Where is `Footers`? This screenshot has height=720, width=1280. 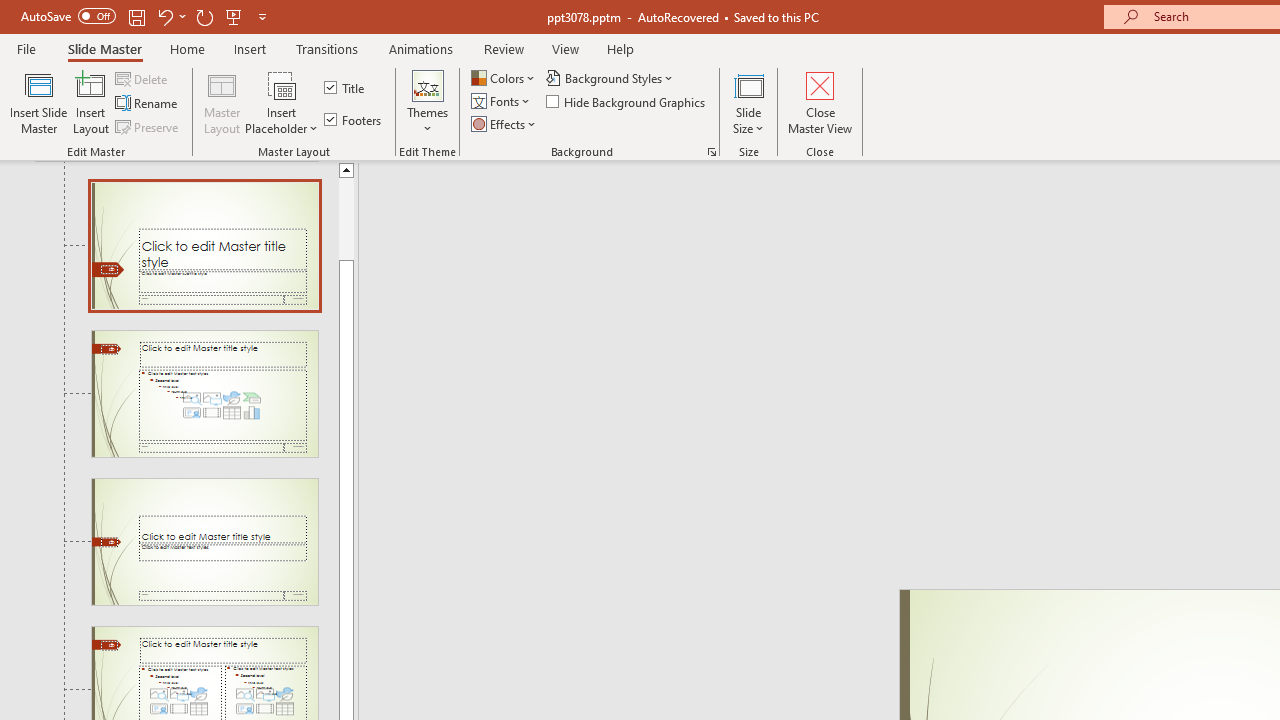 Footers is located at coordinates (354, 120).